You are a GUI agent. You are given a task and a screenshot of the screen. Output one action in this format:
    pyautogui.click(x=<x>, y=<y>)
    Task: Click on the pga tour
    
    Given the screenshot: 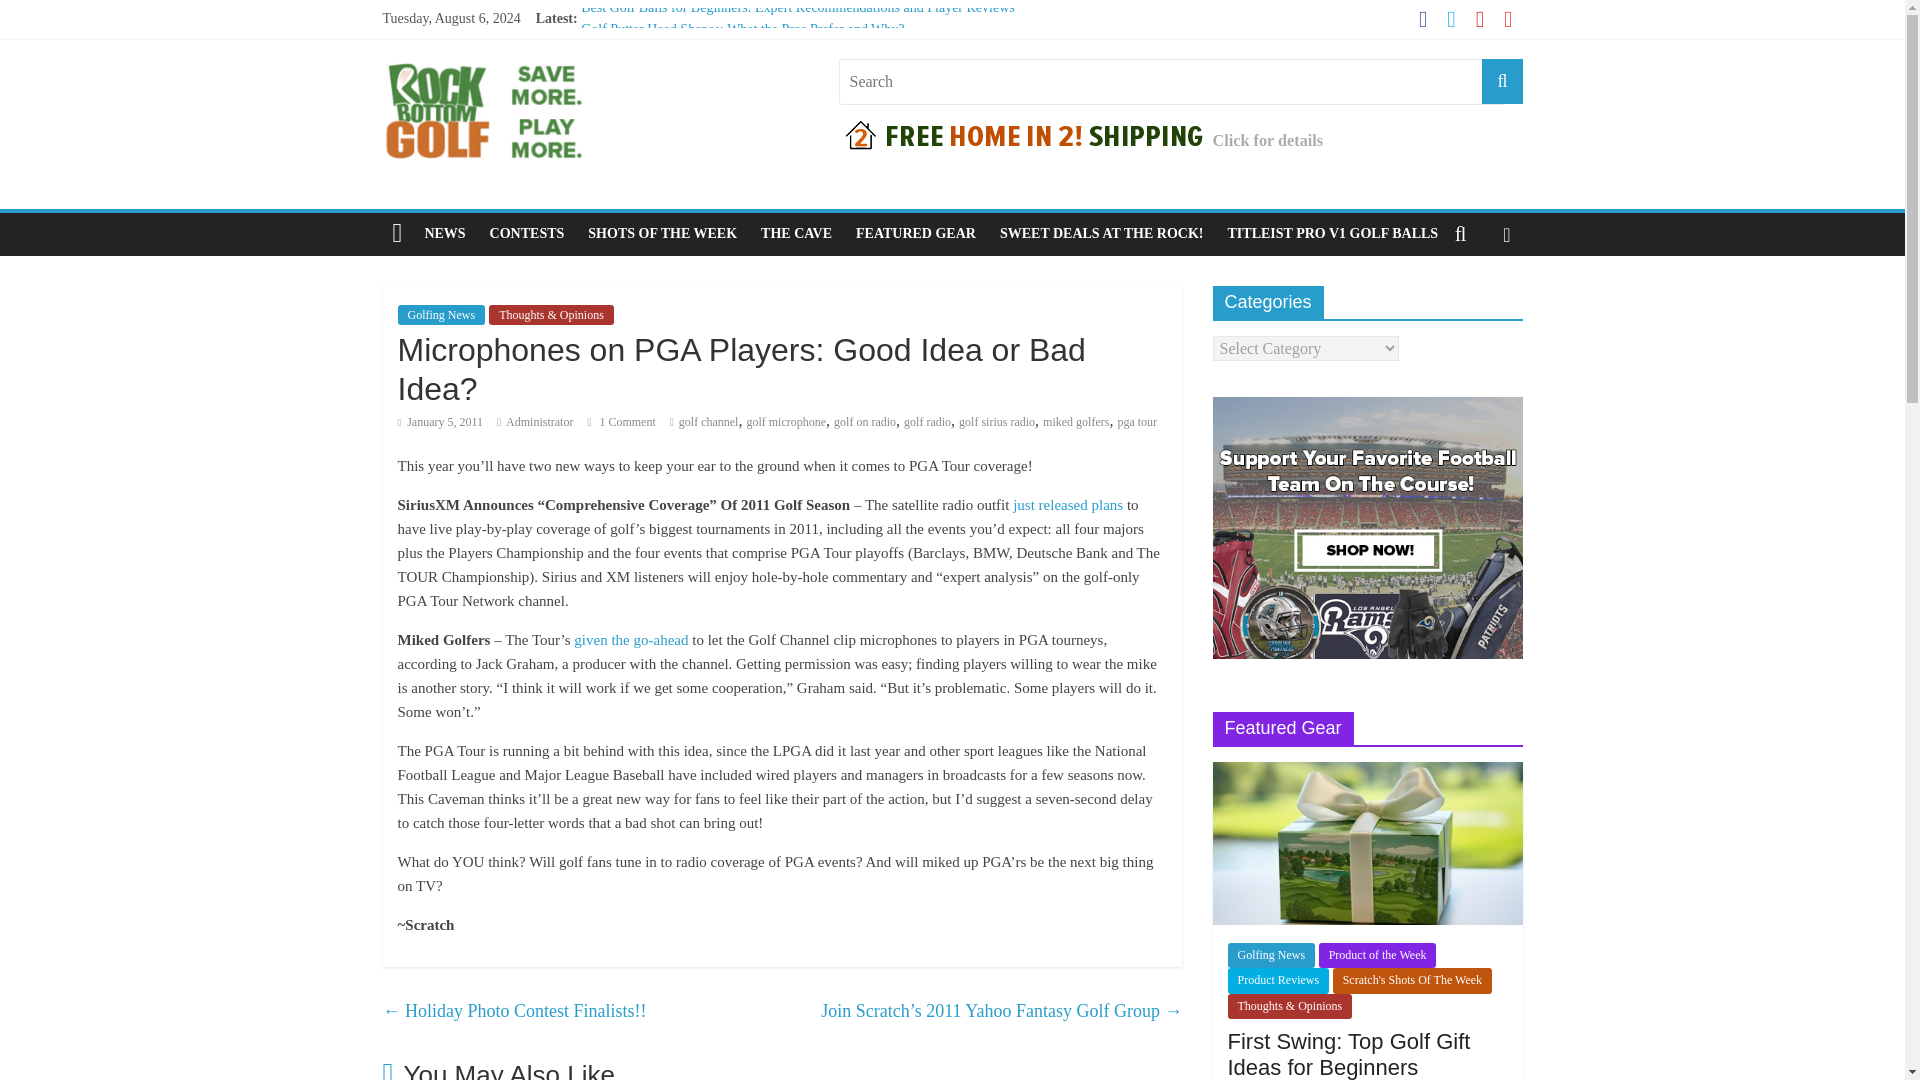 What is the action you would take?
    pyautogui.click(x=1137, y=421)
    